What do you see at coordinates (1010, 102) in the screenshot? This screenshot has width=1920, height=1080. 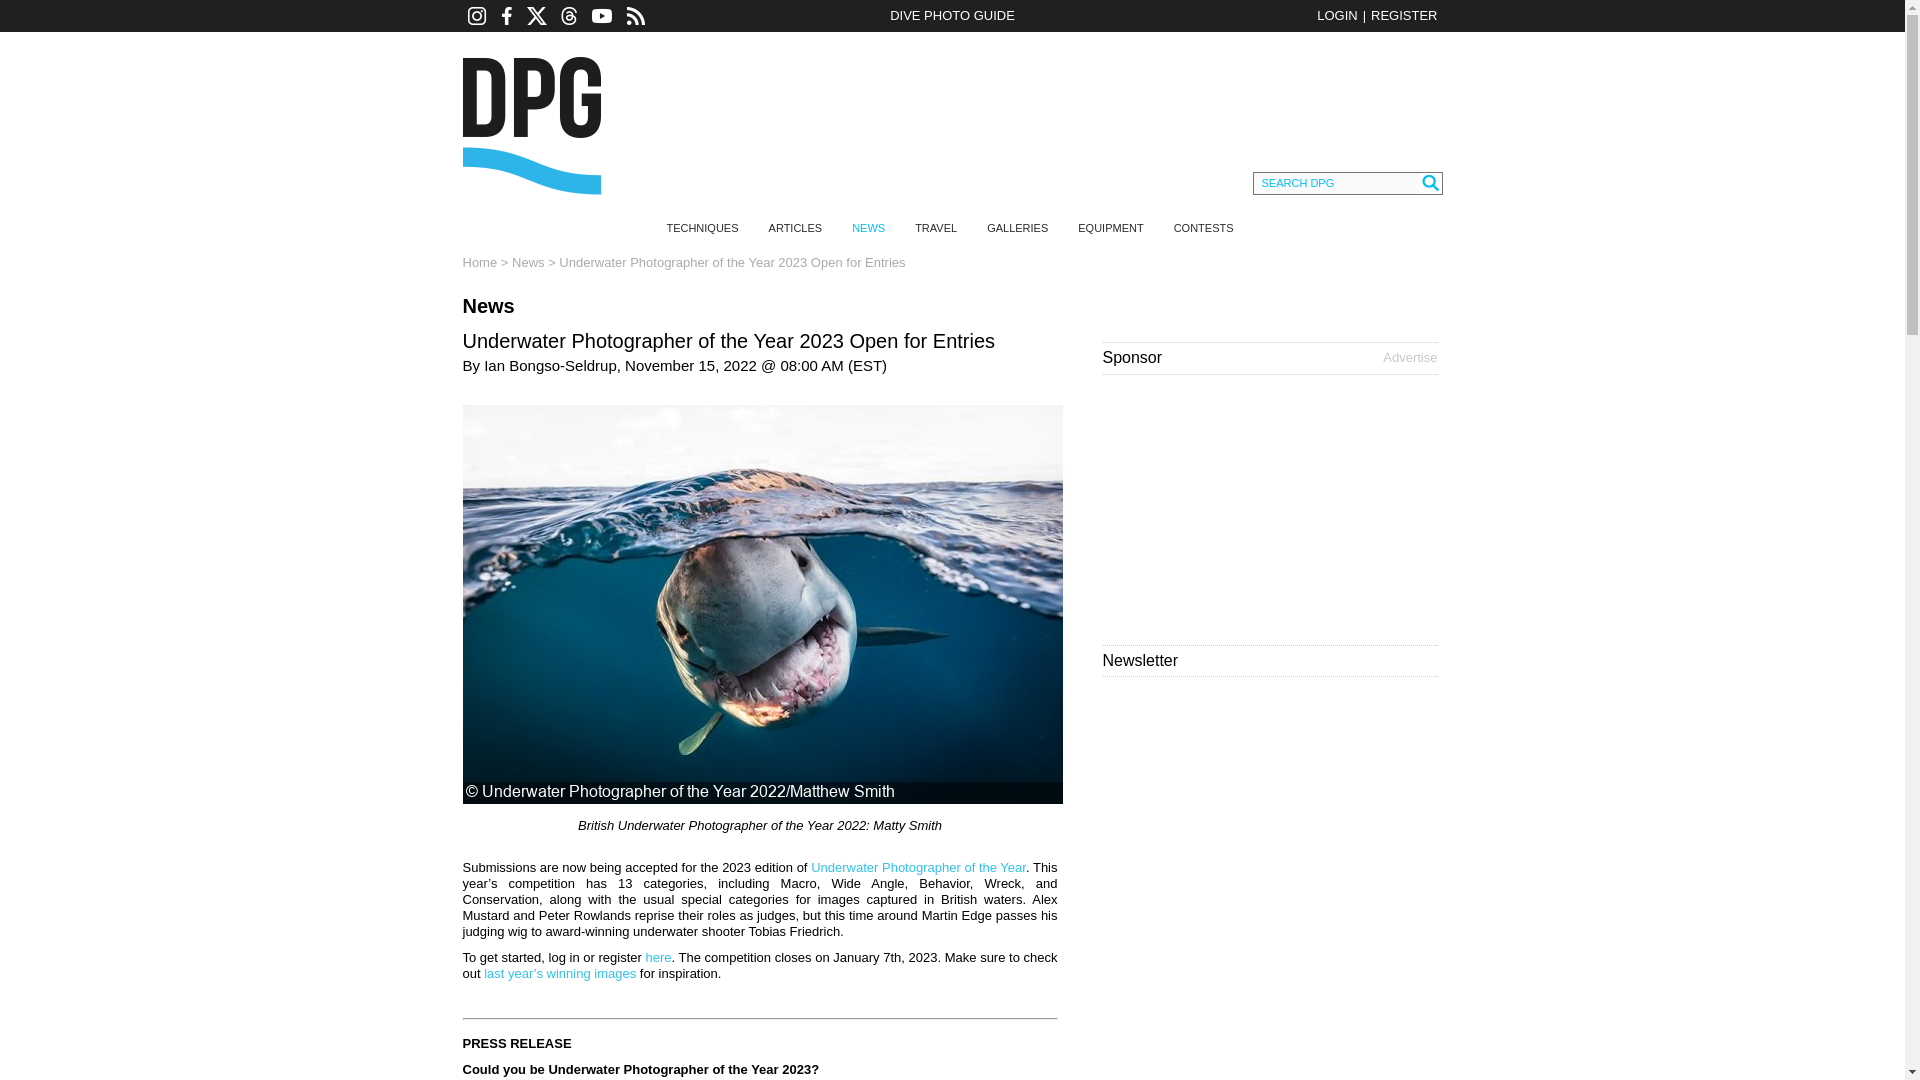 I see `3rd party ad content` at bounding box center [1010, 102].